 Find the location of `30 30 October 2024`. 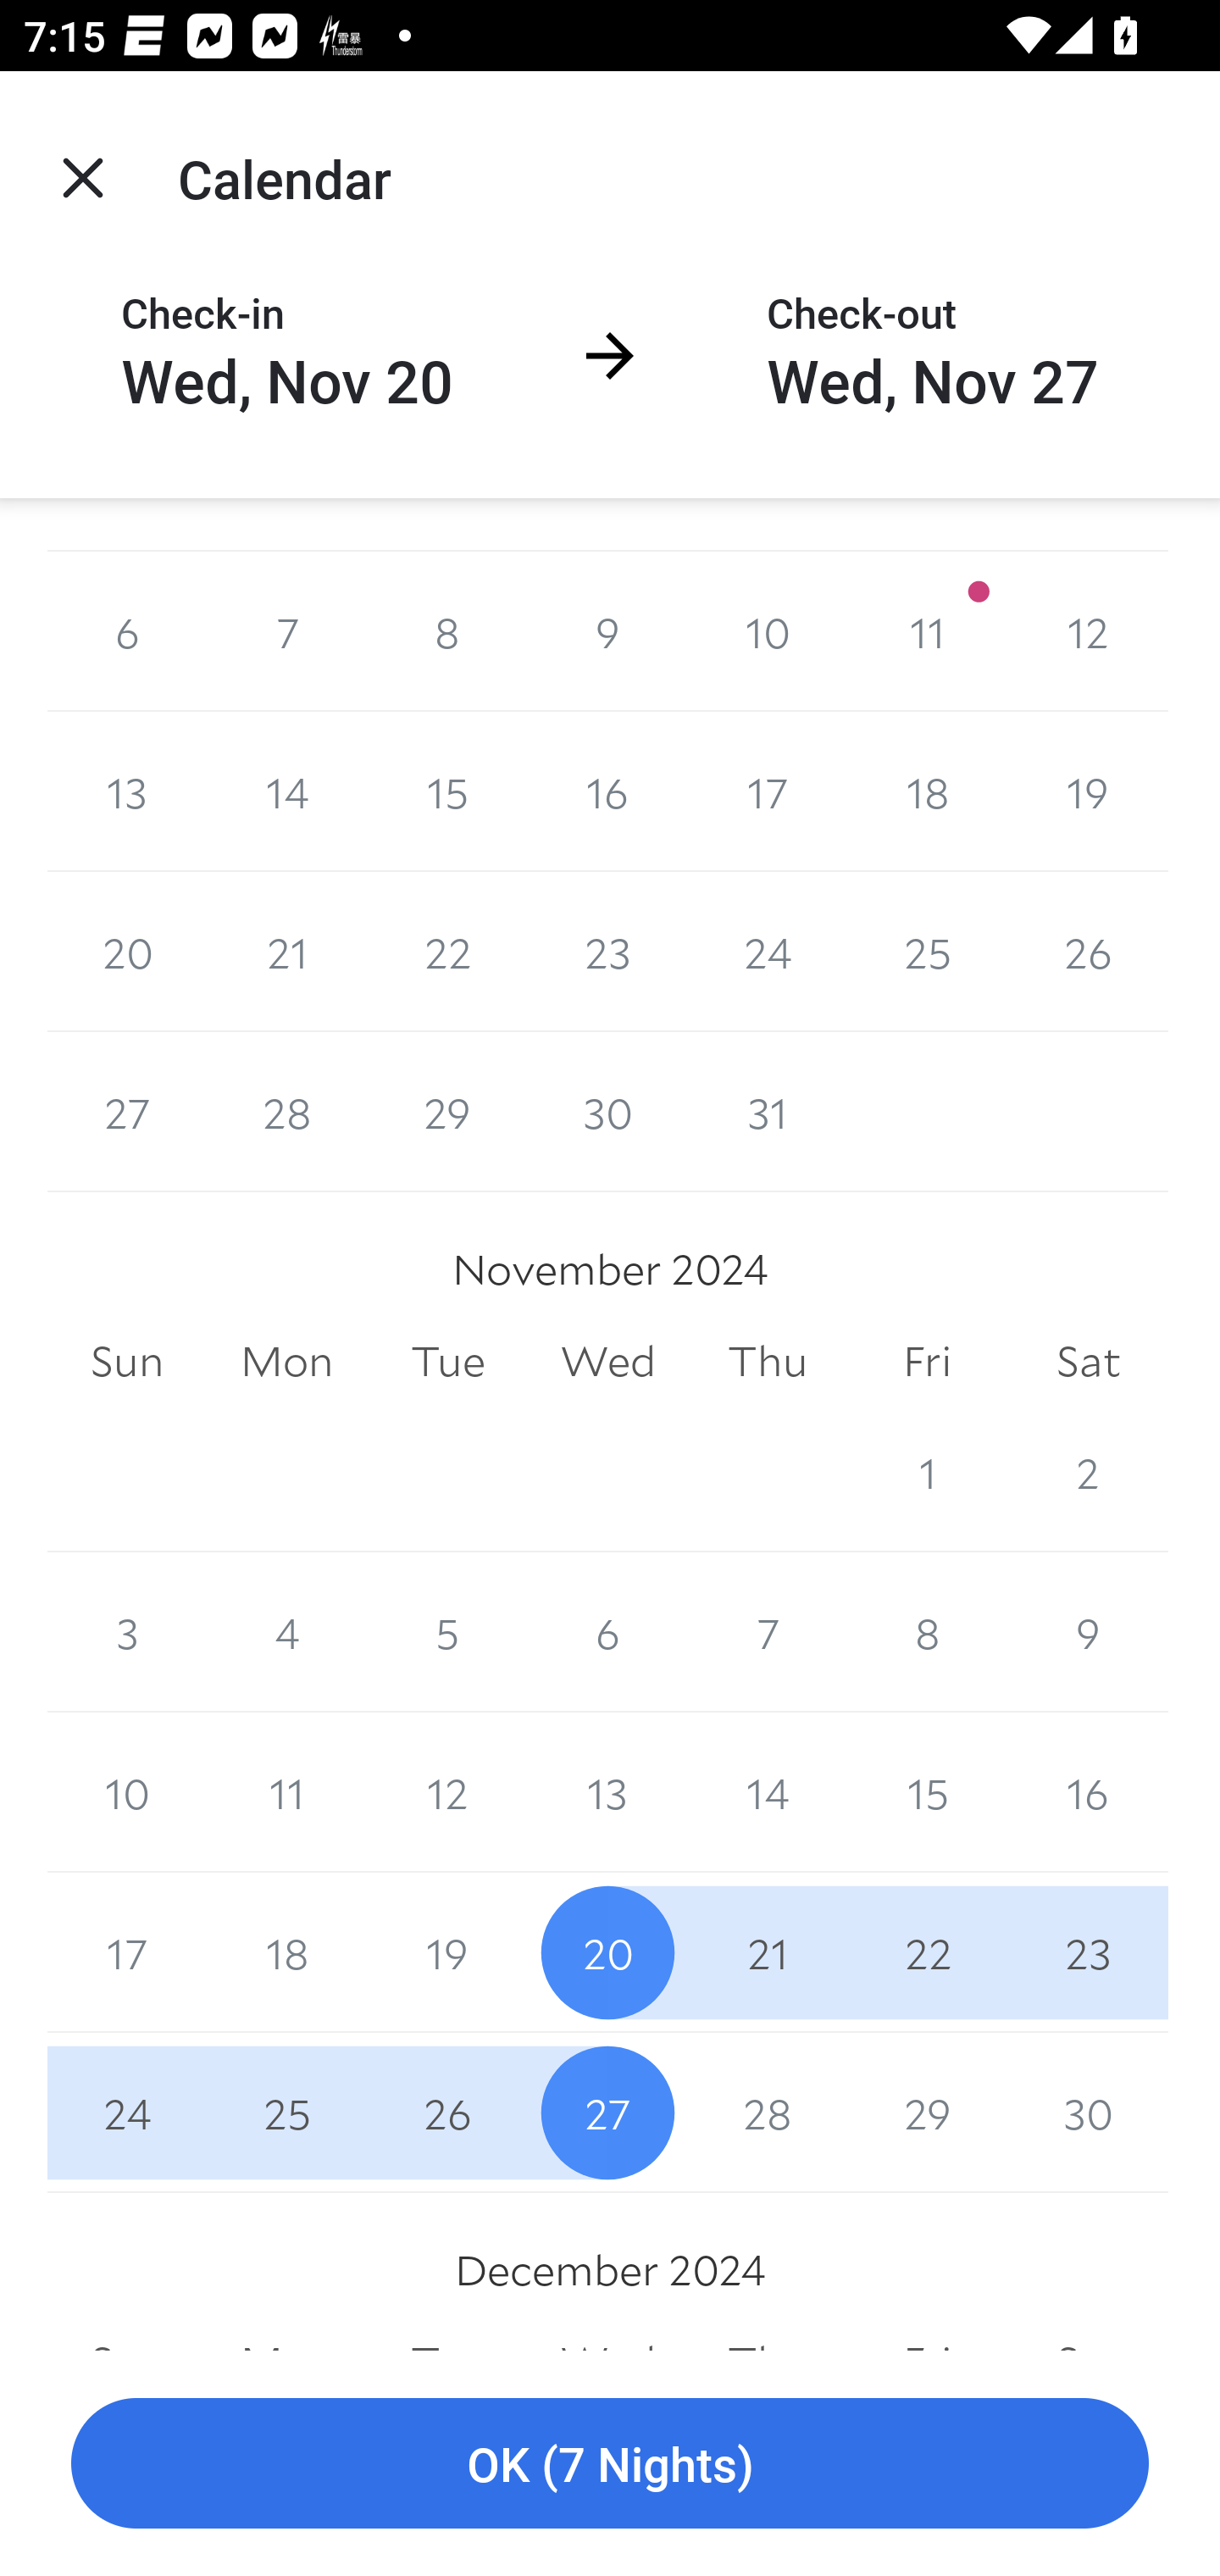

30 30 October 2024 is located at coordinates (608, 1113).